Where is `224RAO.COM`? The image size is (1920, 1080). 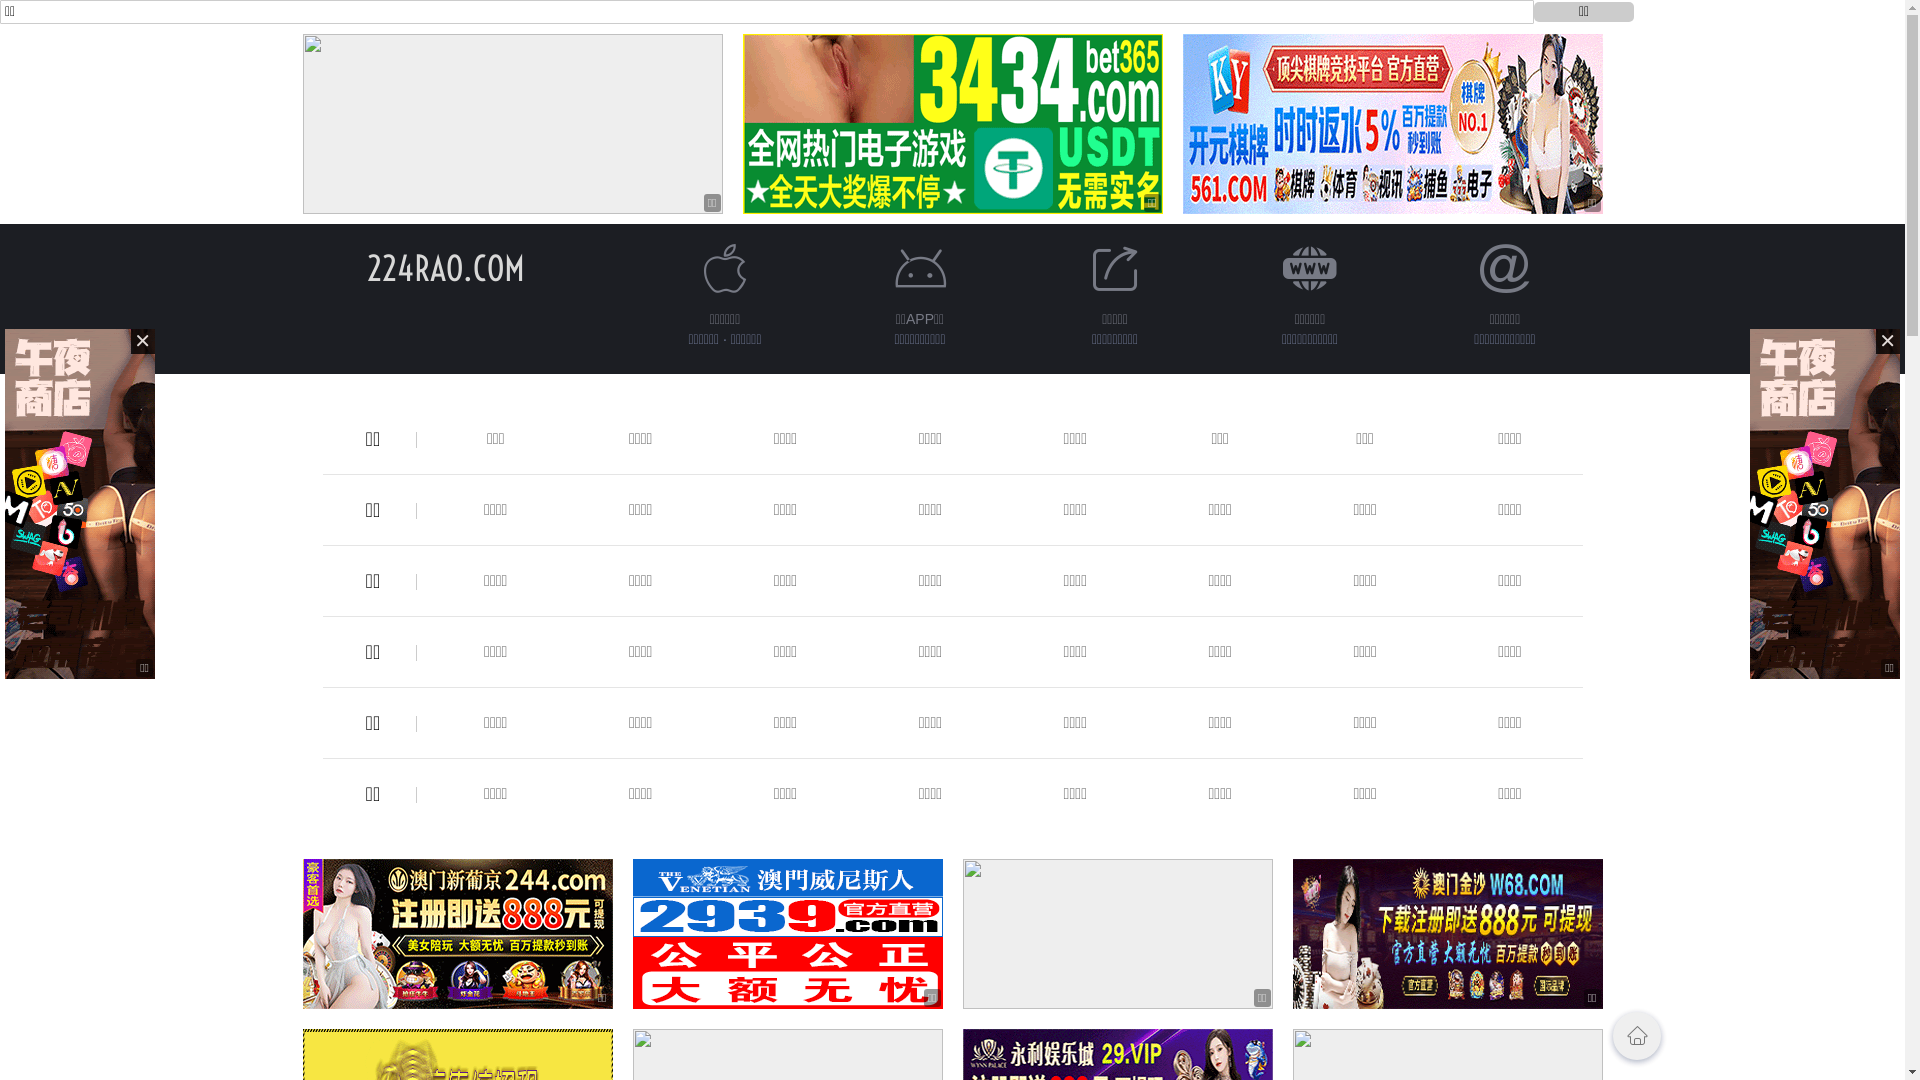
224RAO.COM is located at coordinates (445, 268).